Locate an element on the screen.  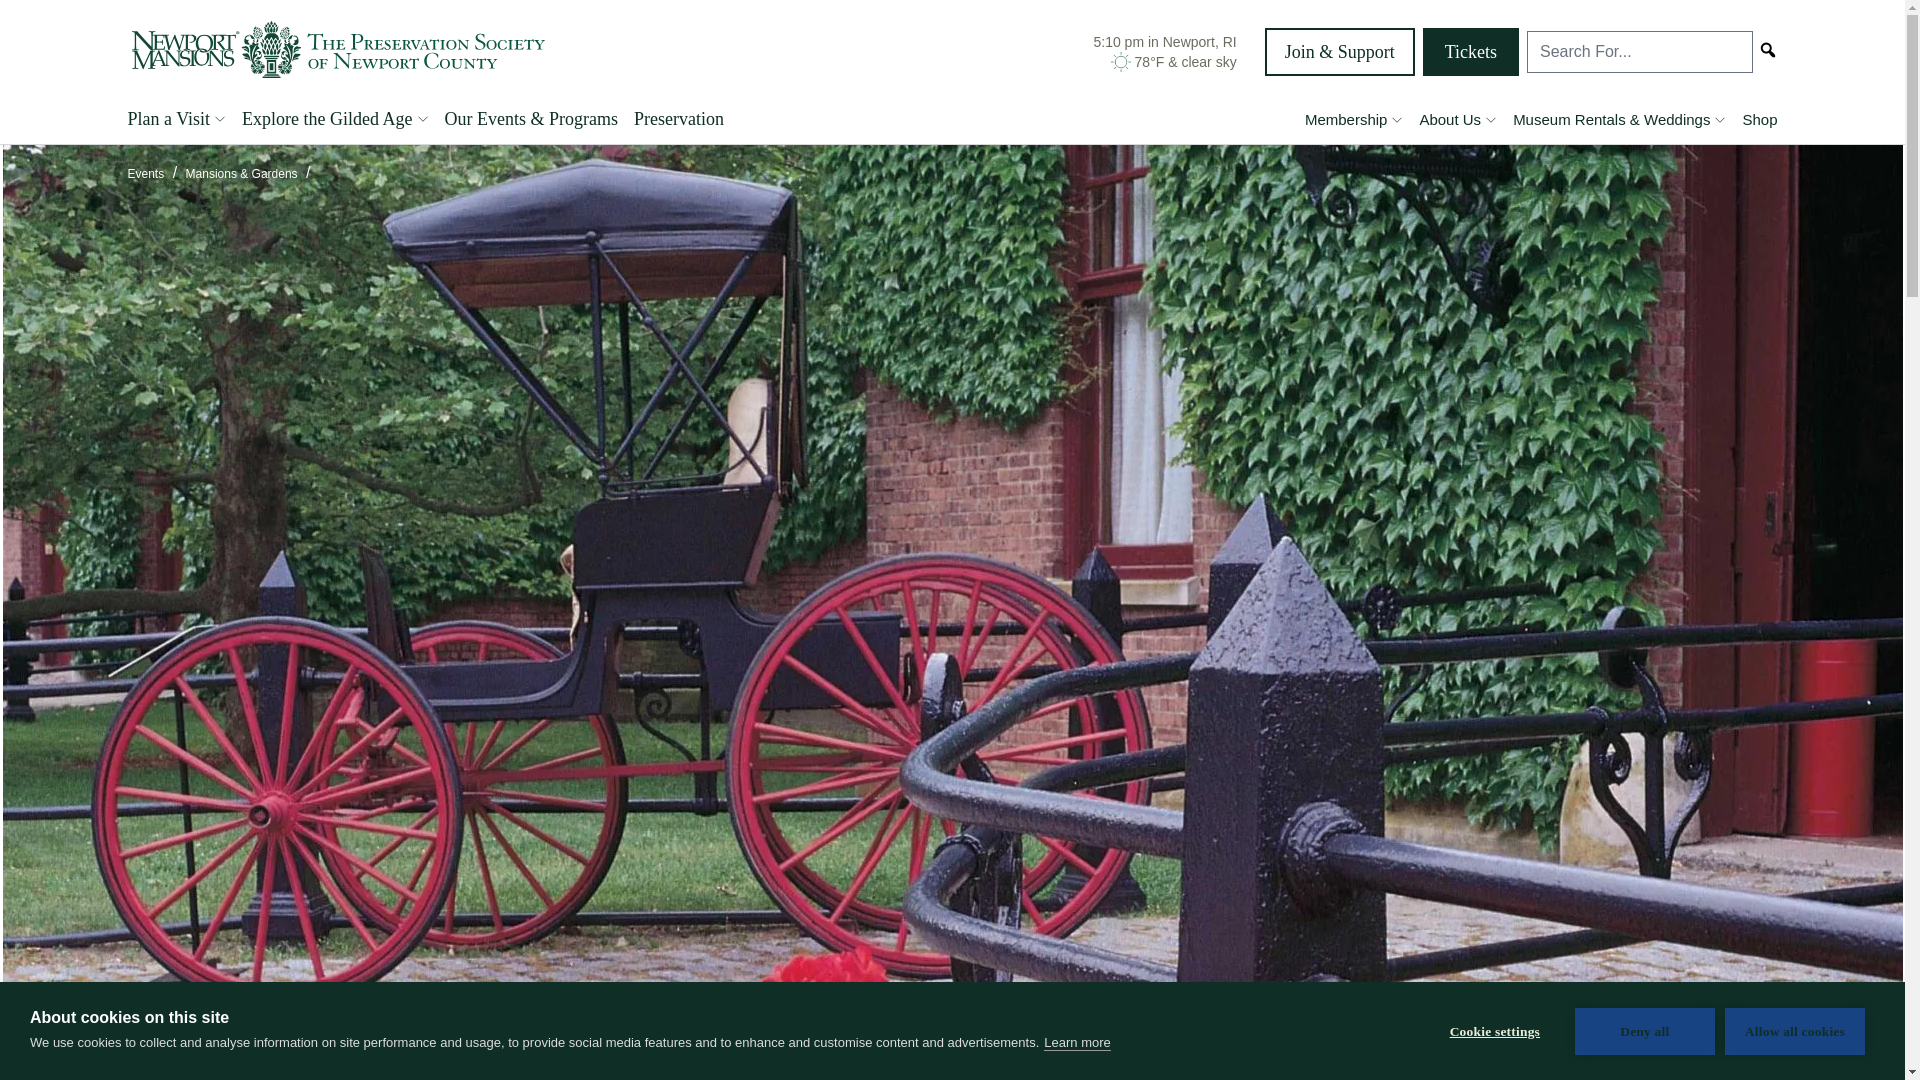
Plan a Visit is located at coordinates (177, 124).